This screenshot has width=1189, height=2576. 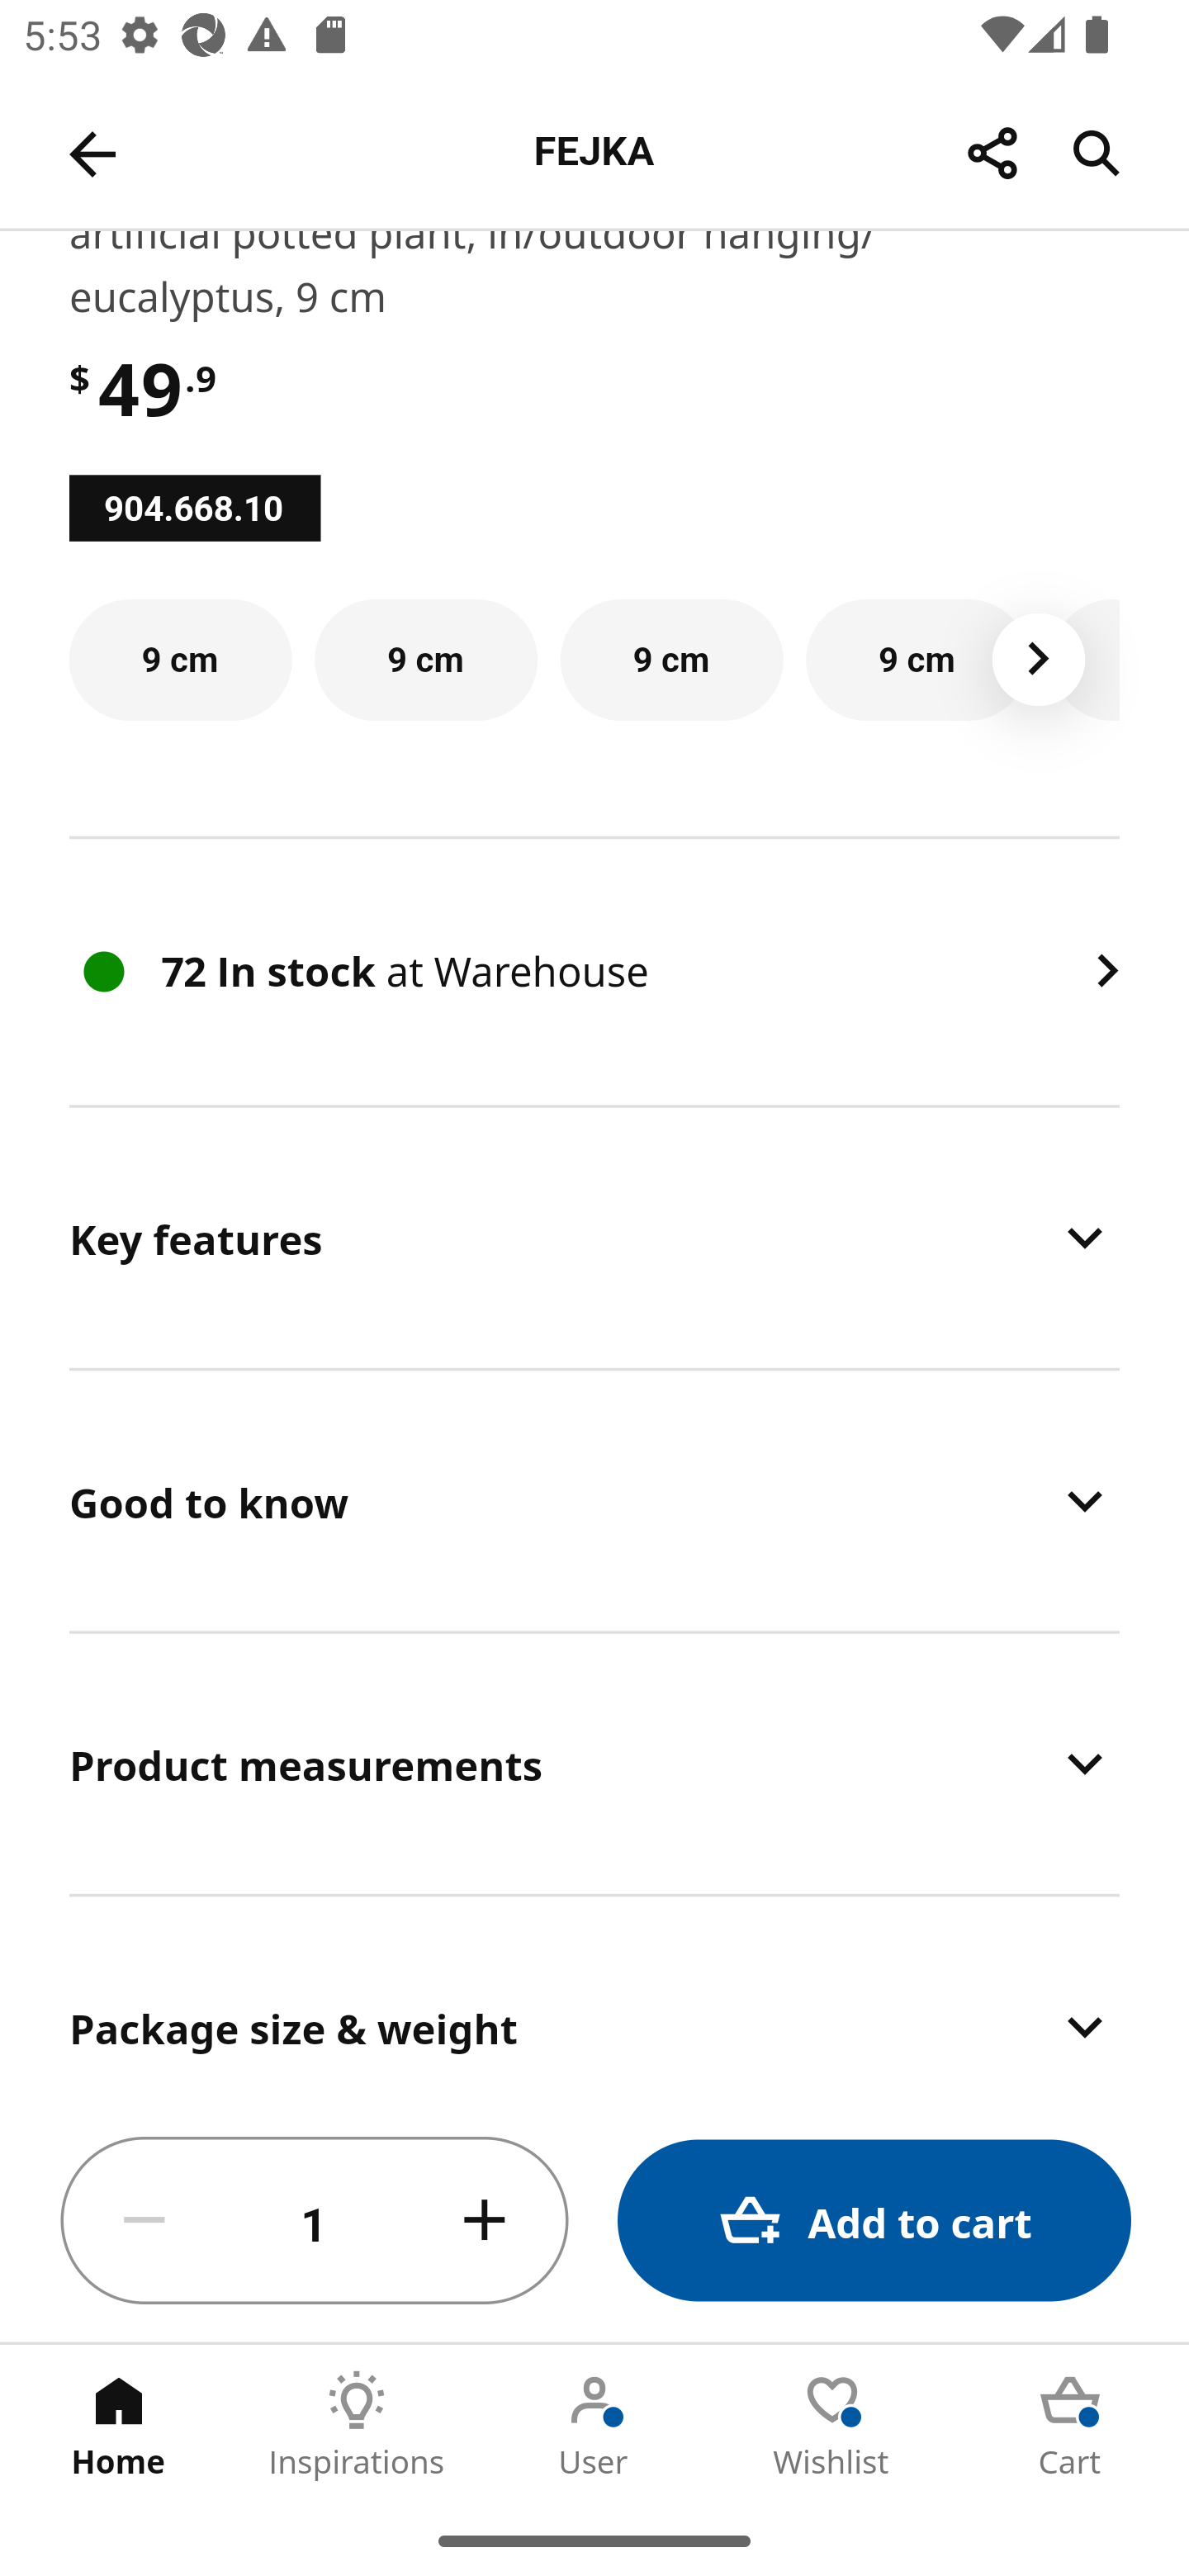 I want to click on Inspirations
Tab 2 of 5, so click(x=357, y=2425).